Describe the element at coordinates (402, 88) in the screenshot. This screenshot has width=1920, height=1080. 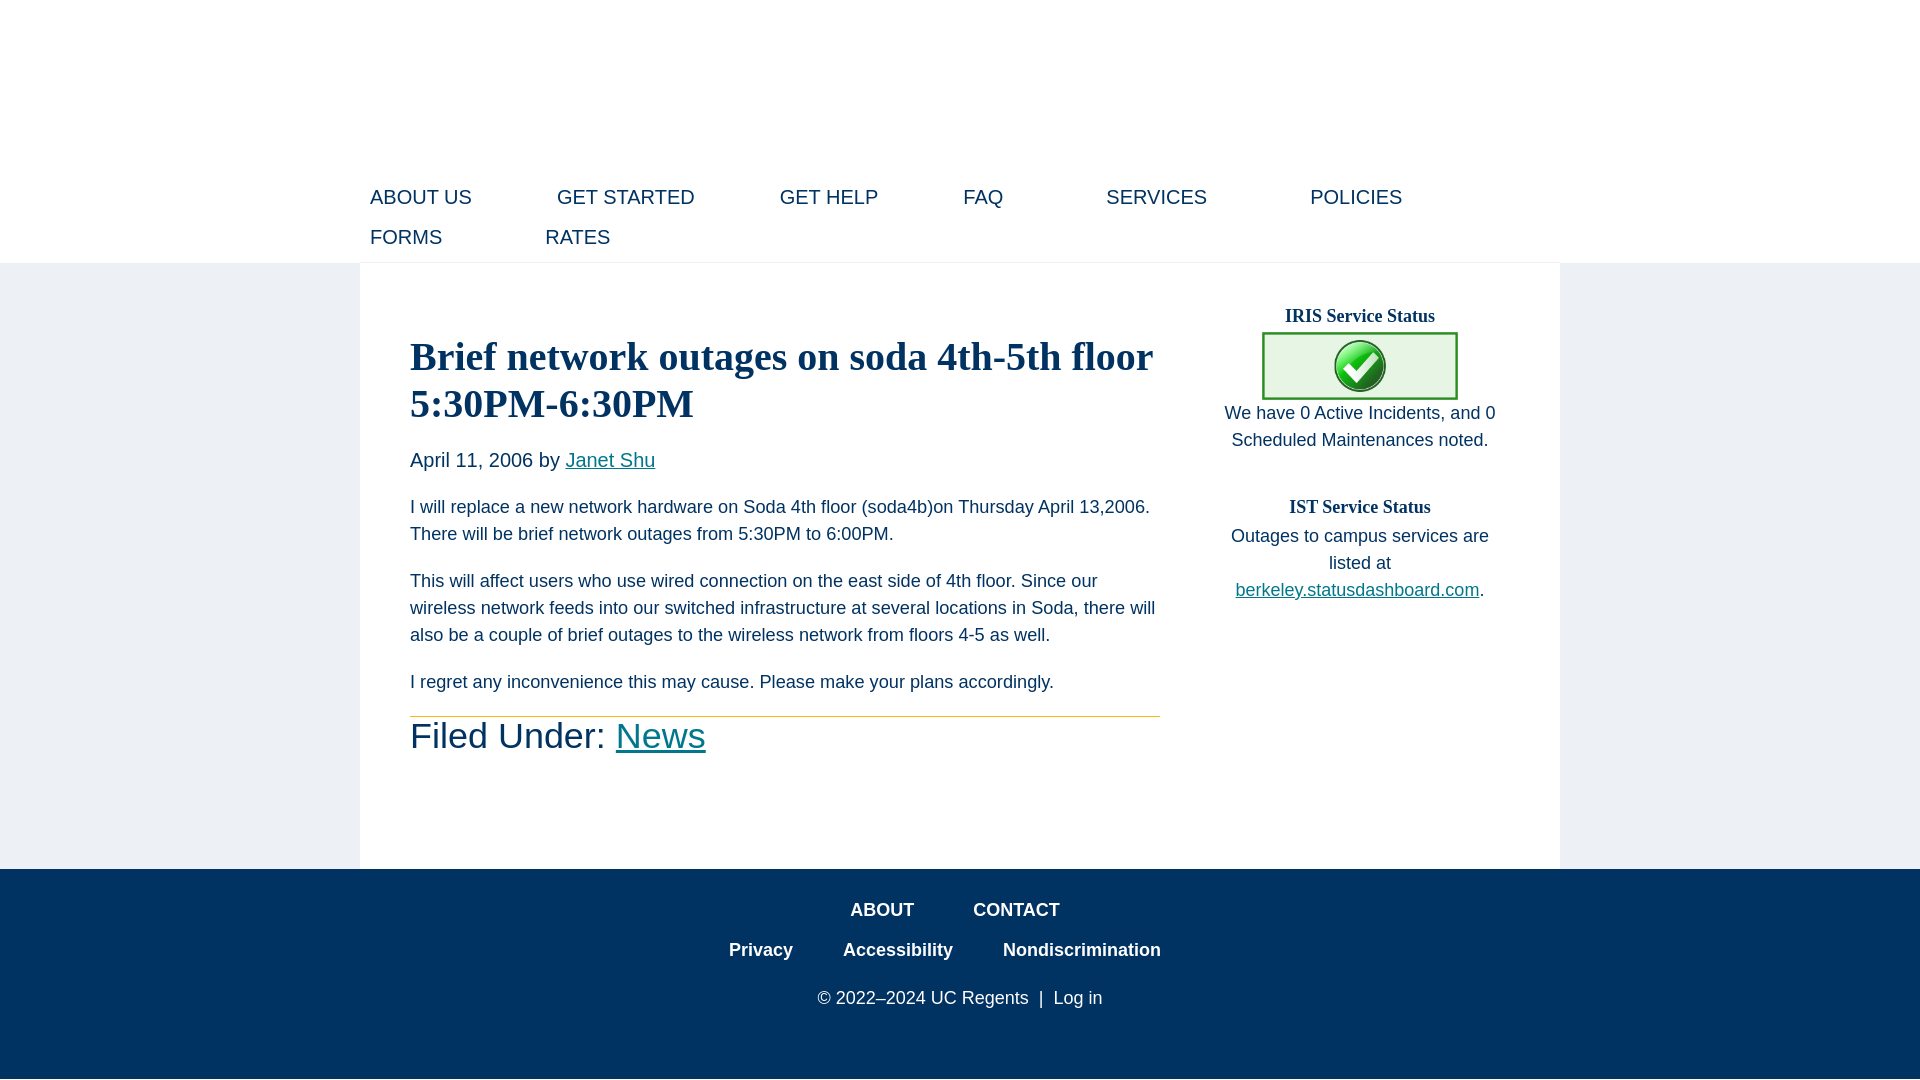
I see `IRIS` at that location.